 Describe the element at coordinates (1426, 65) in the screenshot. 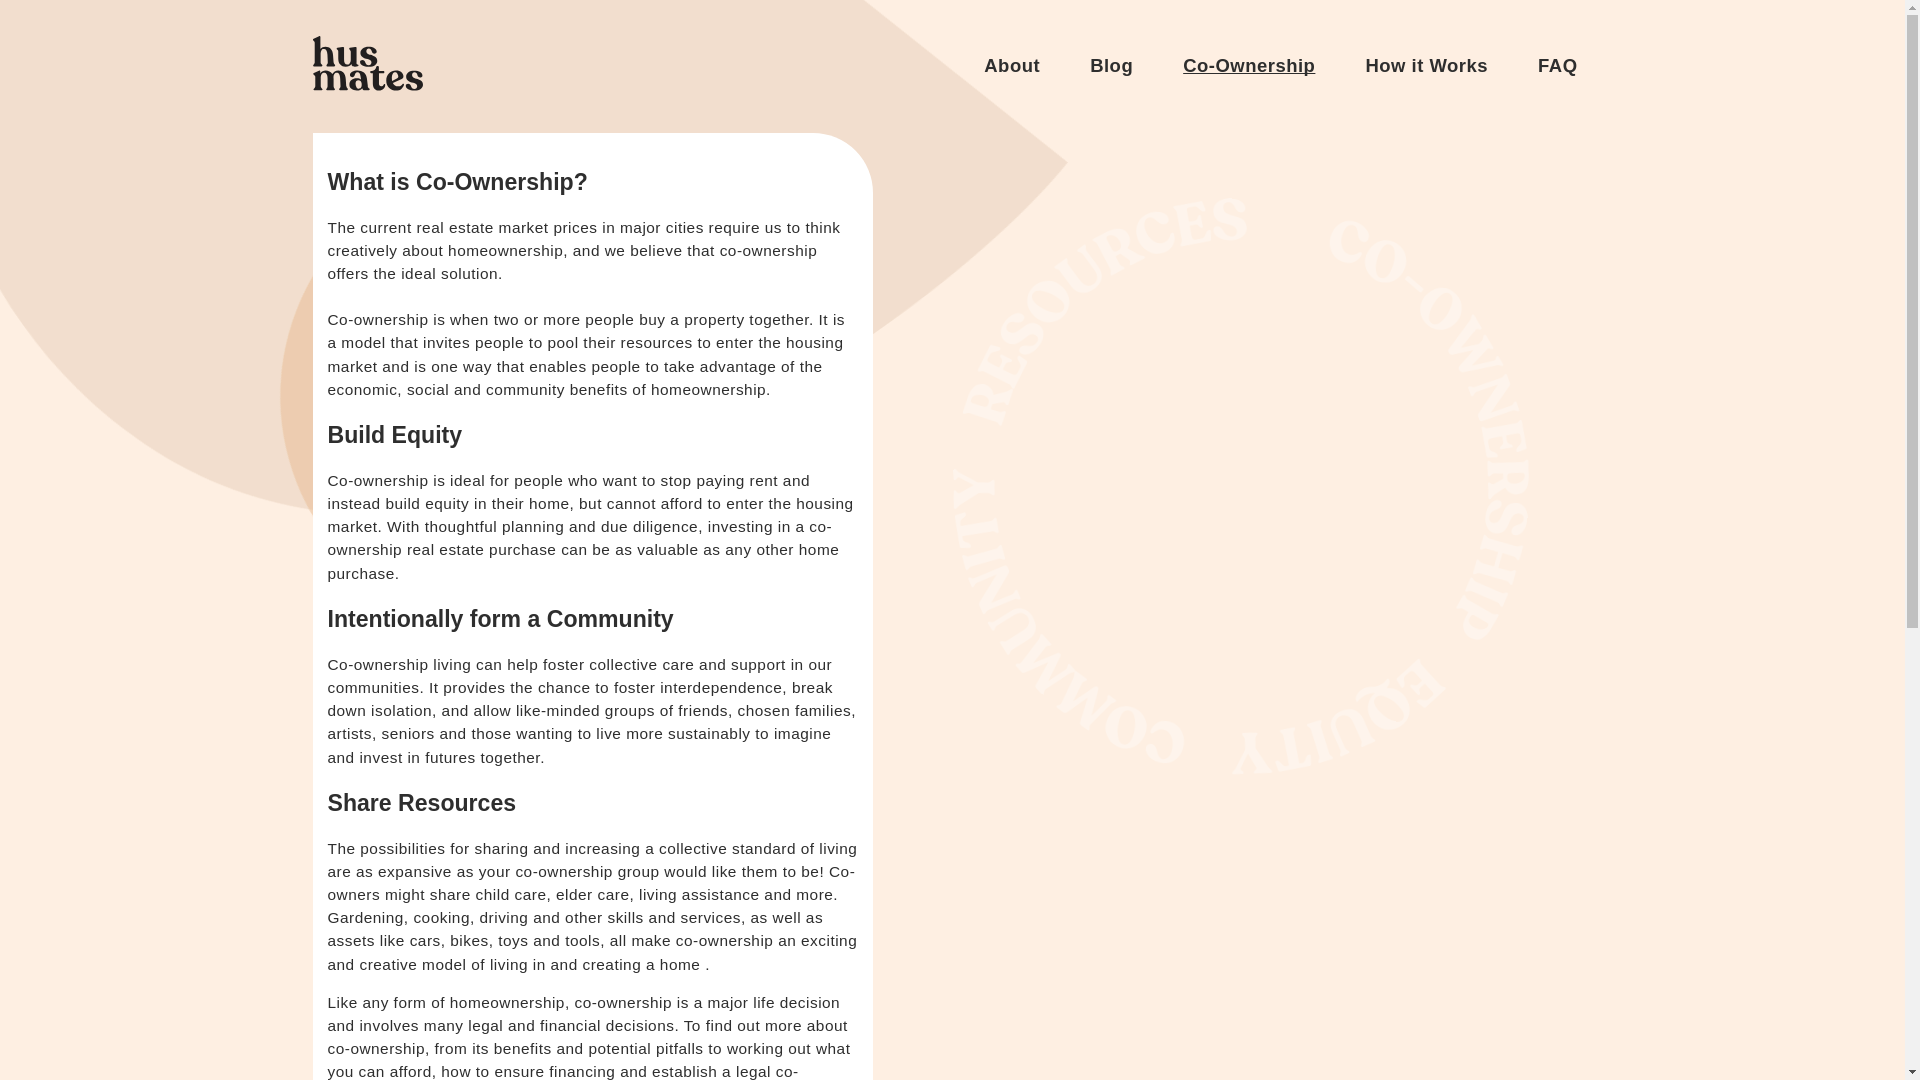

I see `How it Works` at that location.